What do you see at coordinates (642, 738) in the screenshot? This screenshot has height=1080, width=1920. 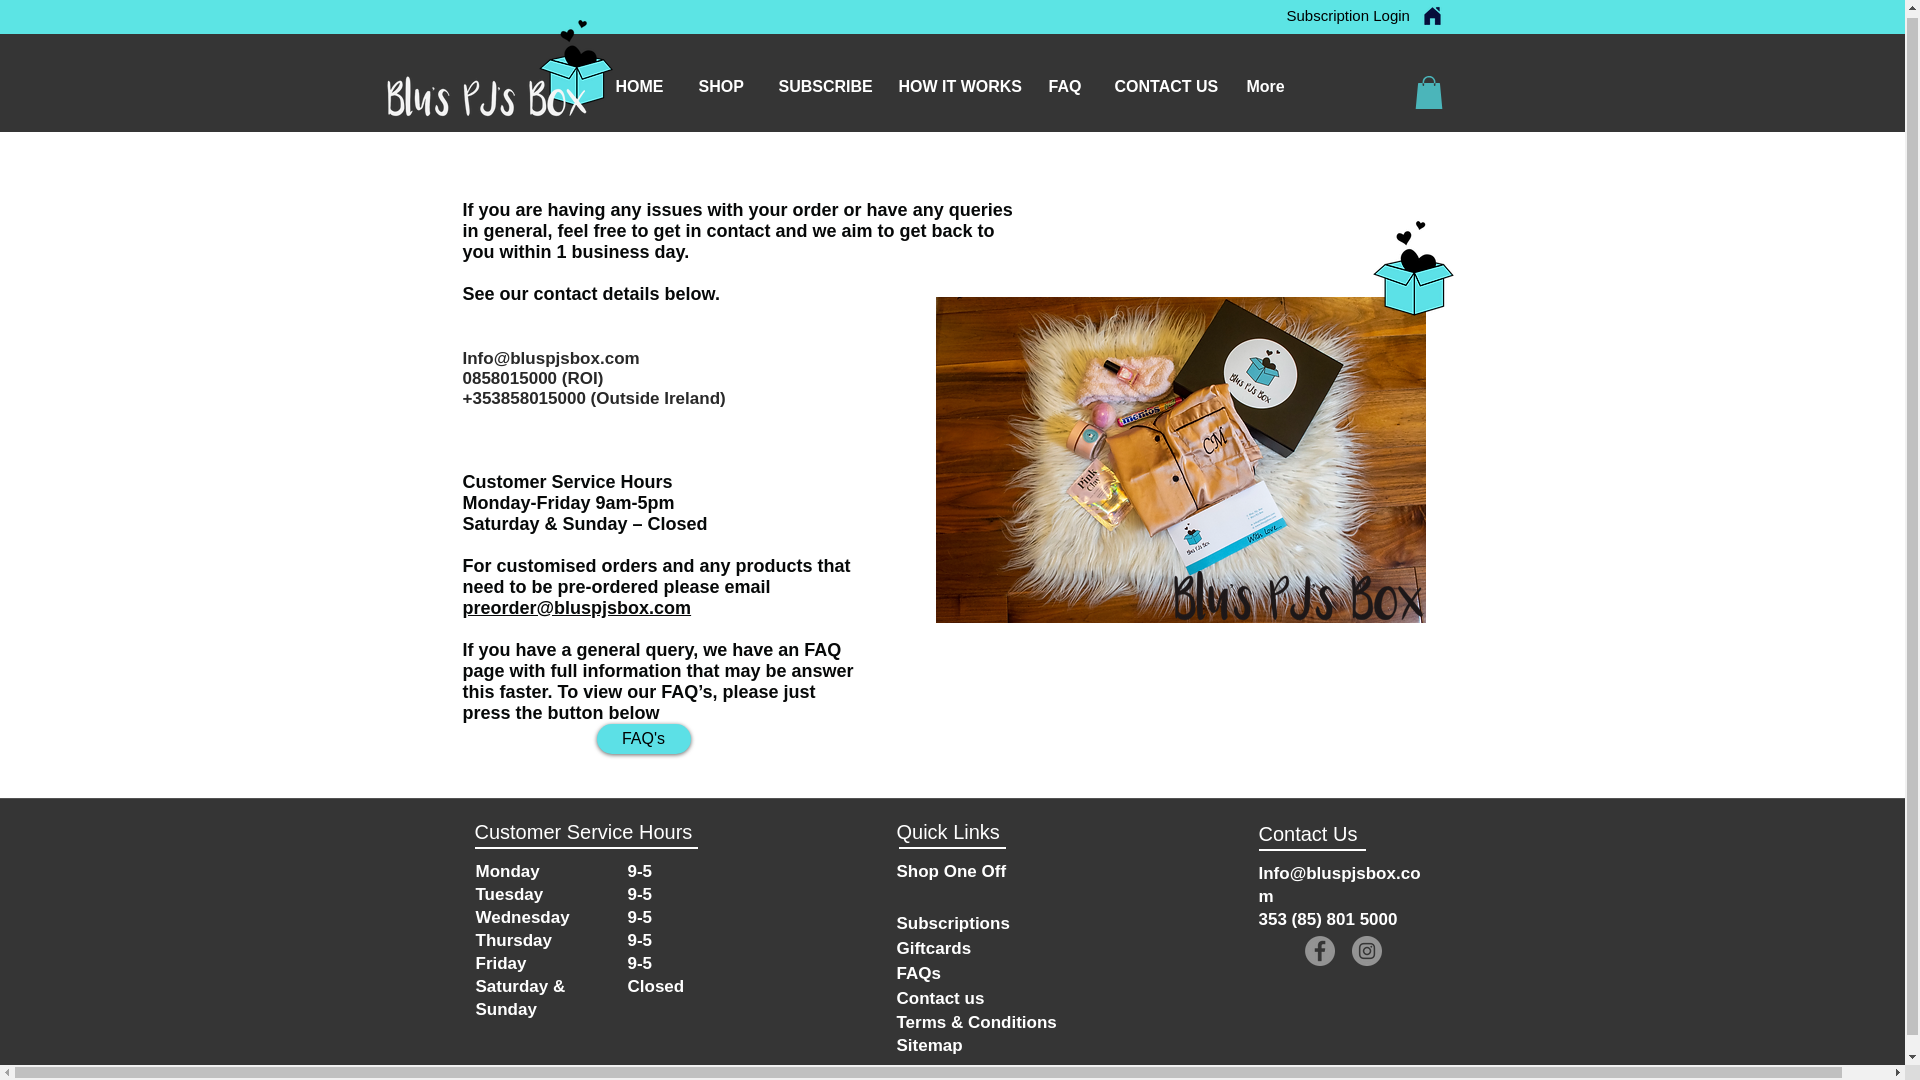 I see `FAQ's` at bounding box center [642, 738].